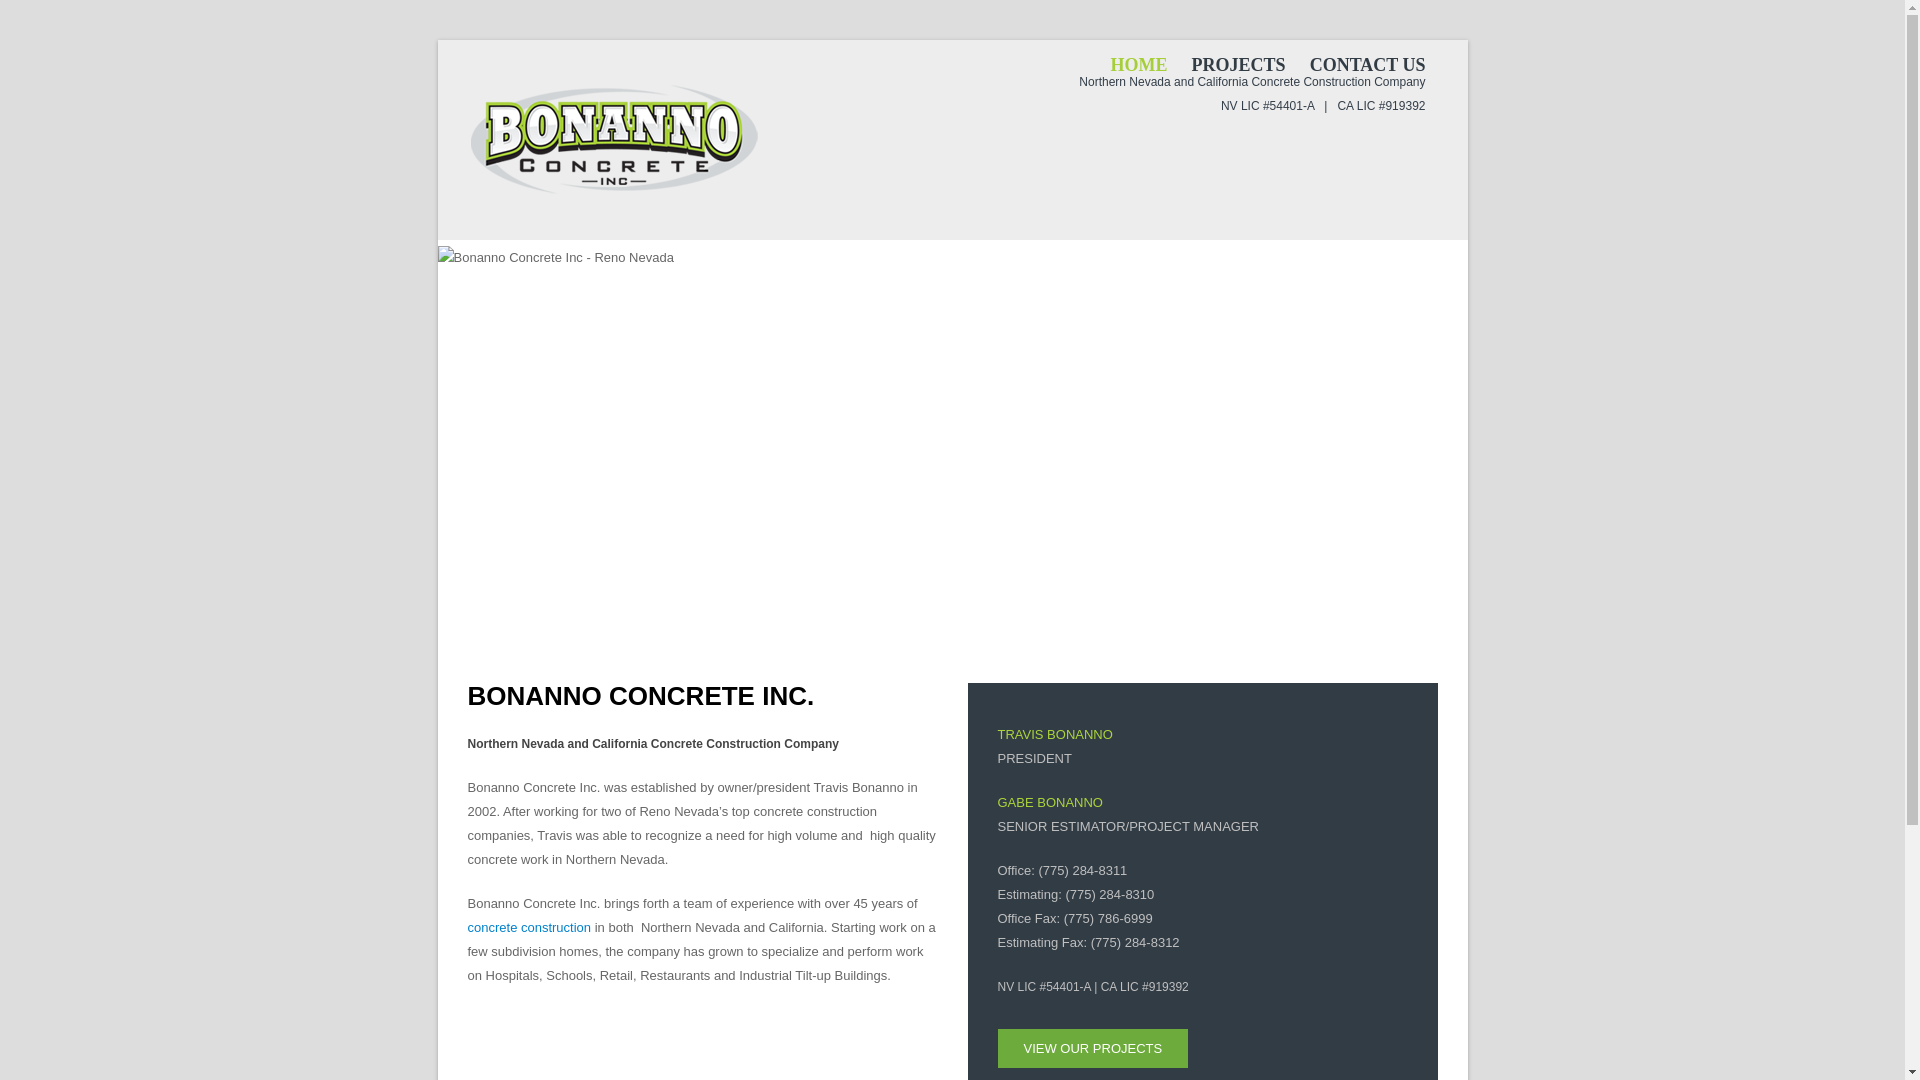 Image resolution: width=1920 pixels, height=1080 pixels. Describe the element at coordinates (530, 928) in the screenshot. I see `concrete construction` at that location.